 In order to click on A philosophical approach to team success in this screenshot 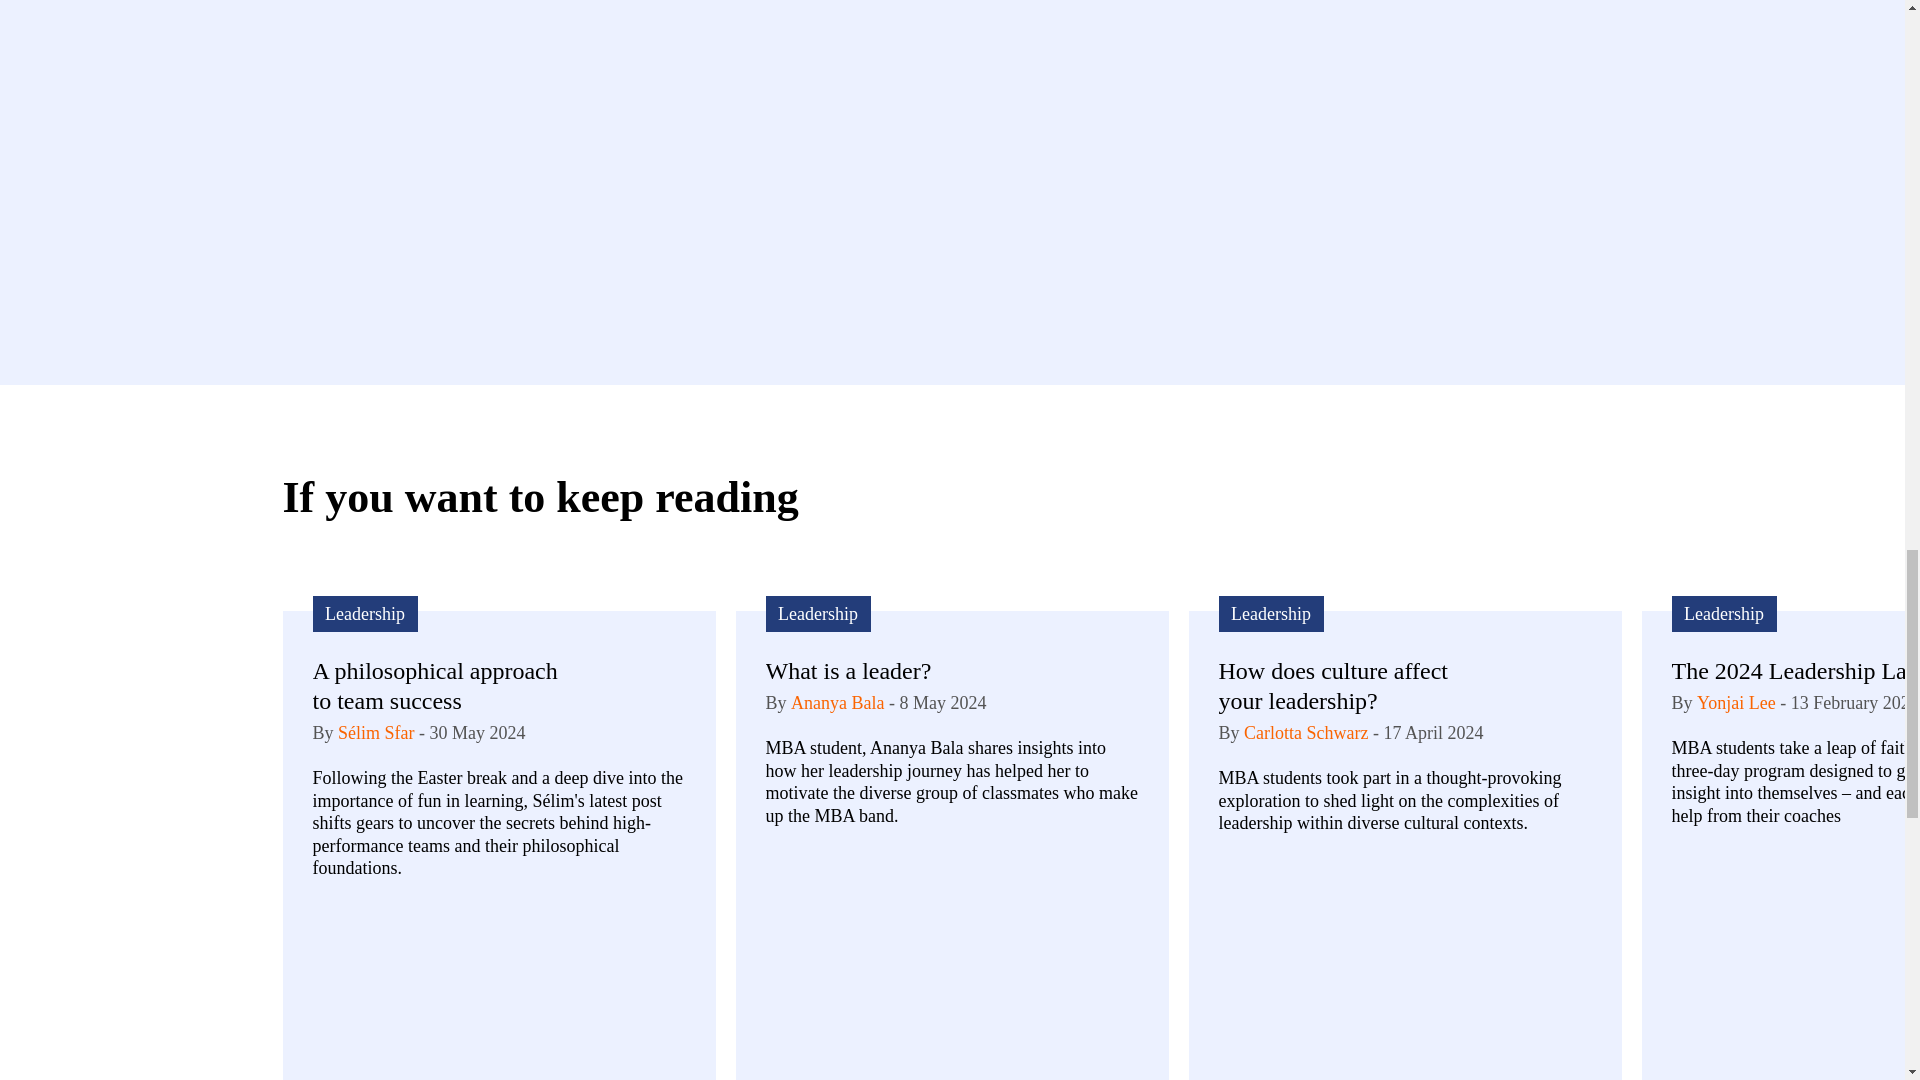, I will do `click(442, 686)`.